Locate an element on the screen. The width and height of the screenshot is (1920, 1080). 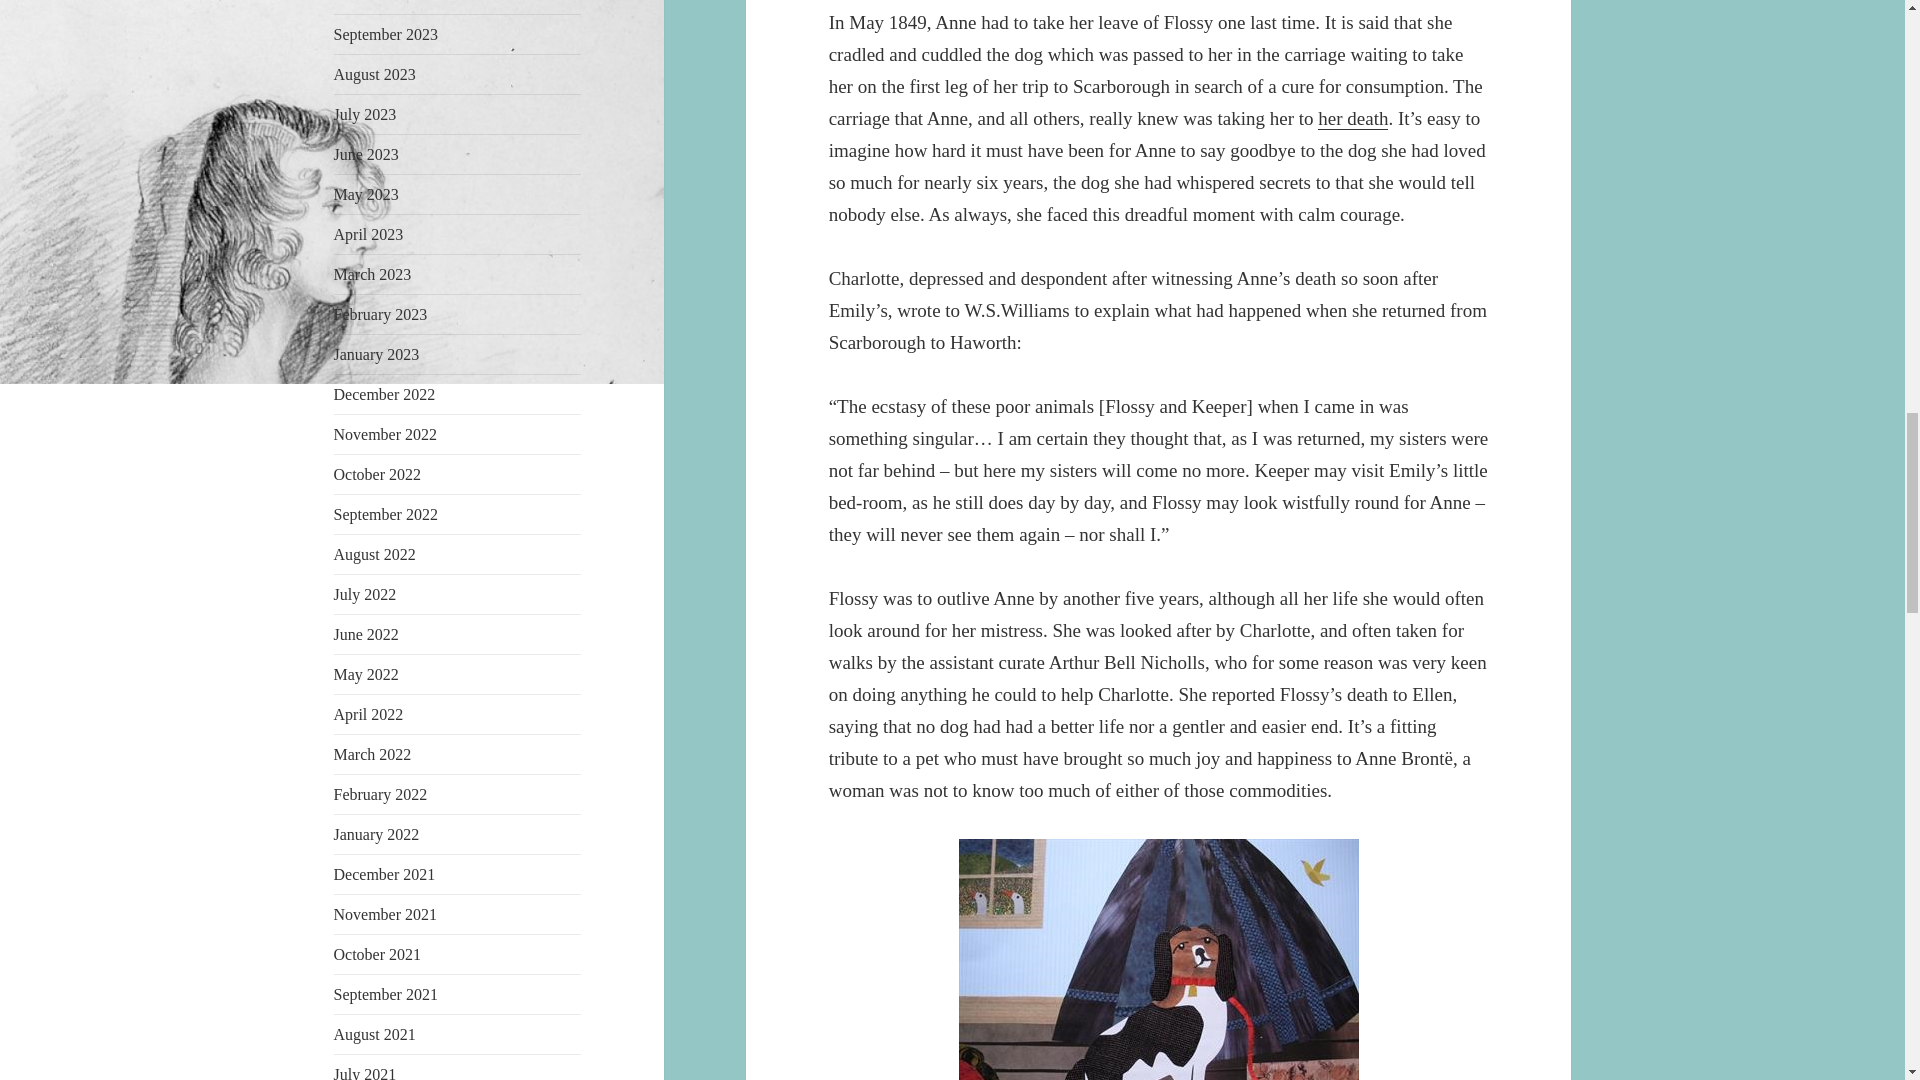
March 2023 is located at coordinates (373, 274).